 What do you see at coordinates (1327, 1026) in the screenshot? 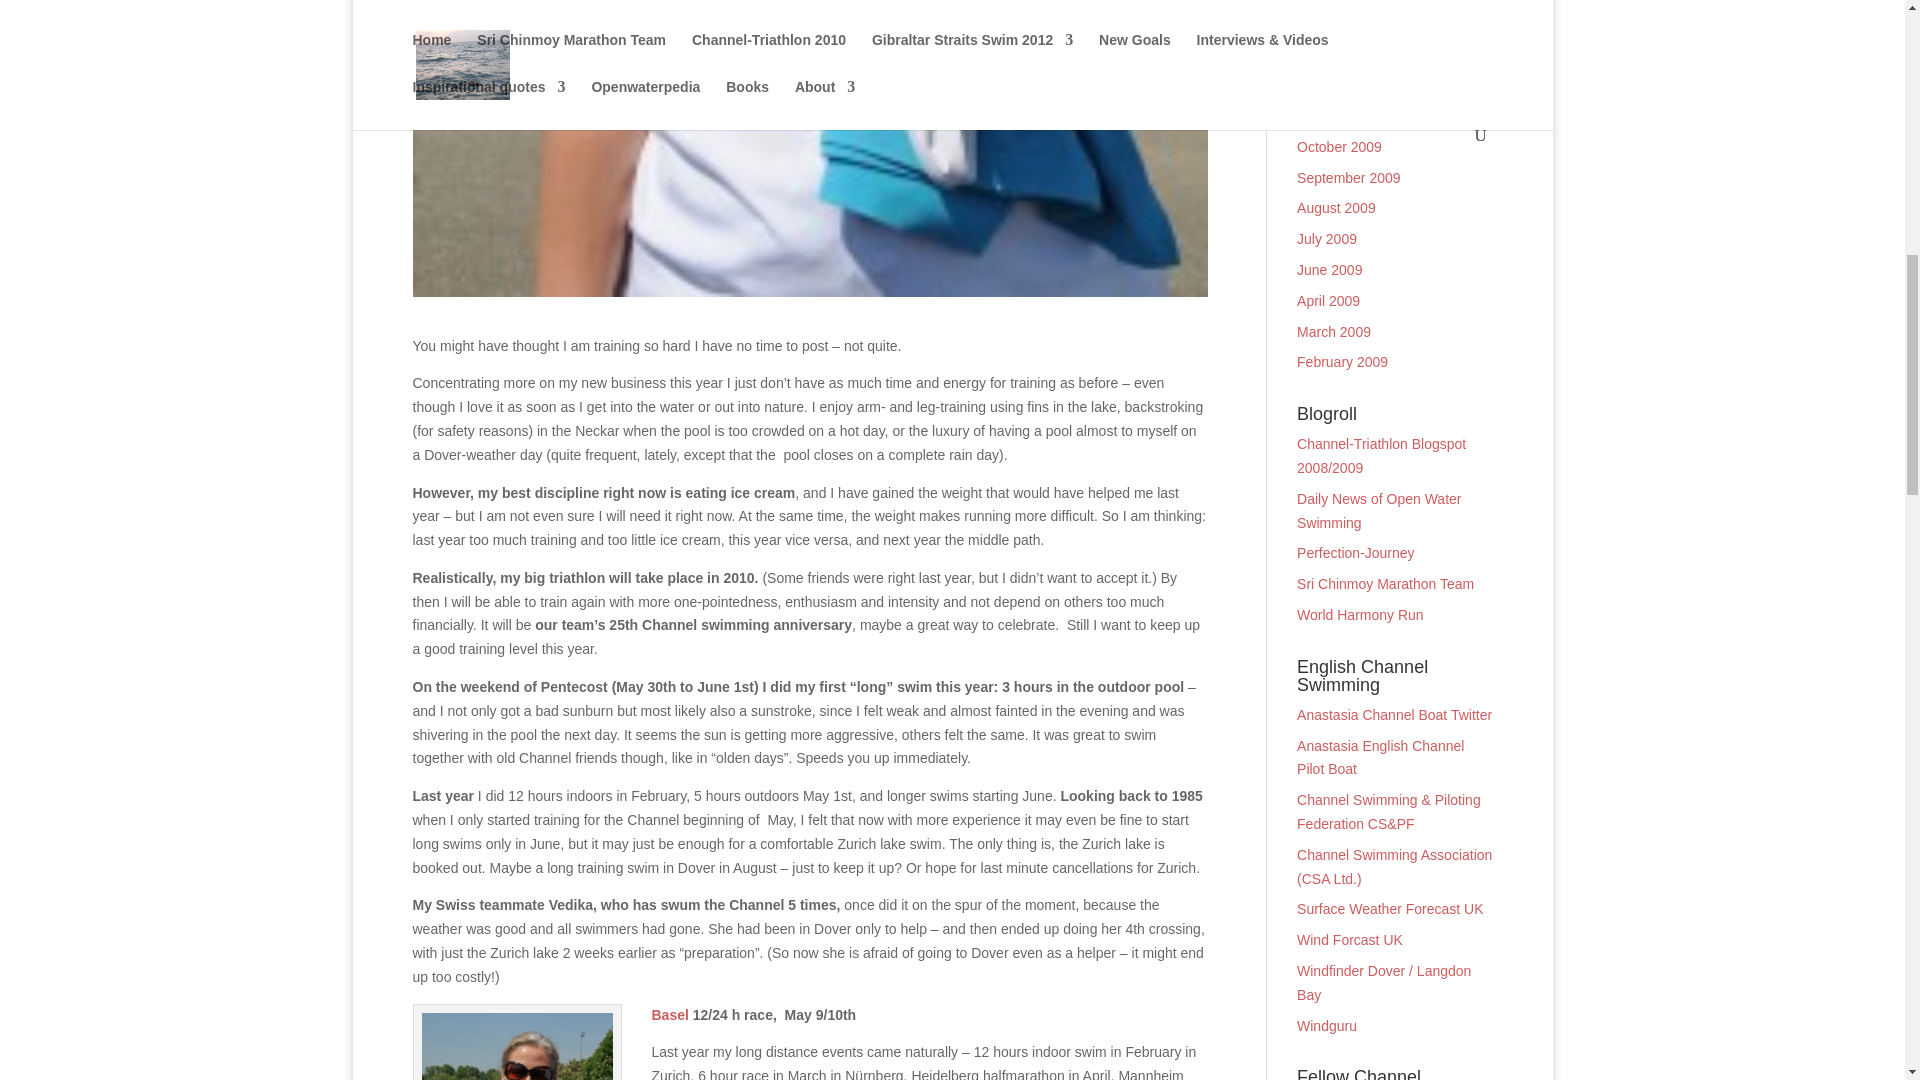
I see `Windguru Dover` at bounding box center [1327, 1026].